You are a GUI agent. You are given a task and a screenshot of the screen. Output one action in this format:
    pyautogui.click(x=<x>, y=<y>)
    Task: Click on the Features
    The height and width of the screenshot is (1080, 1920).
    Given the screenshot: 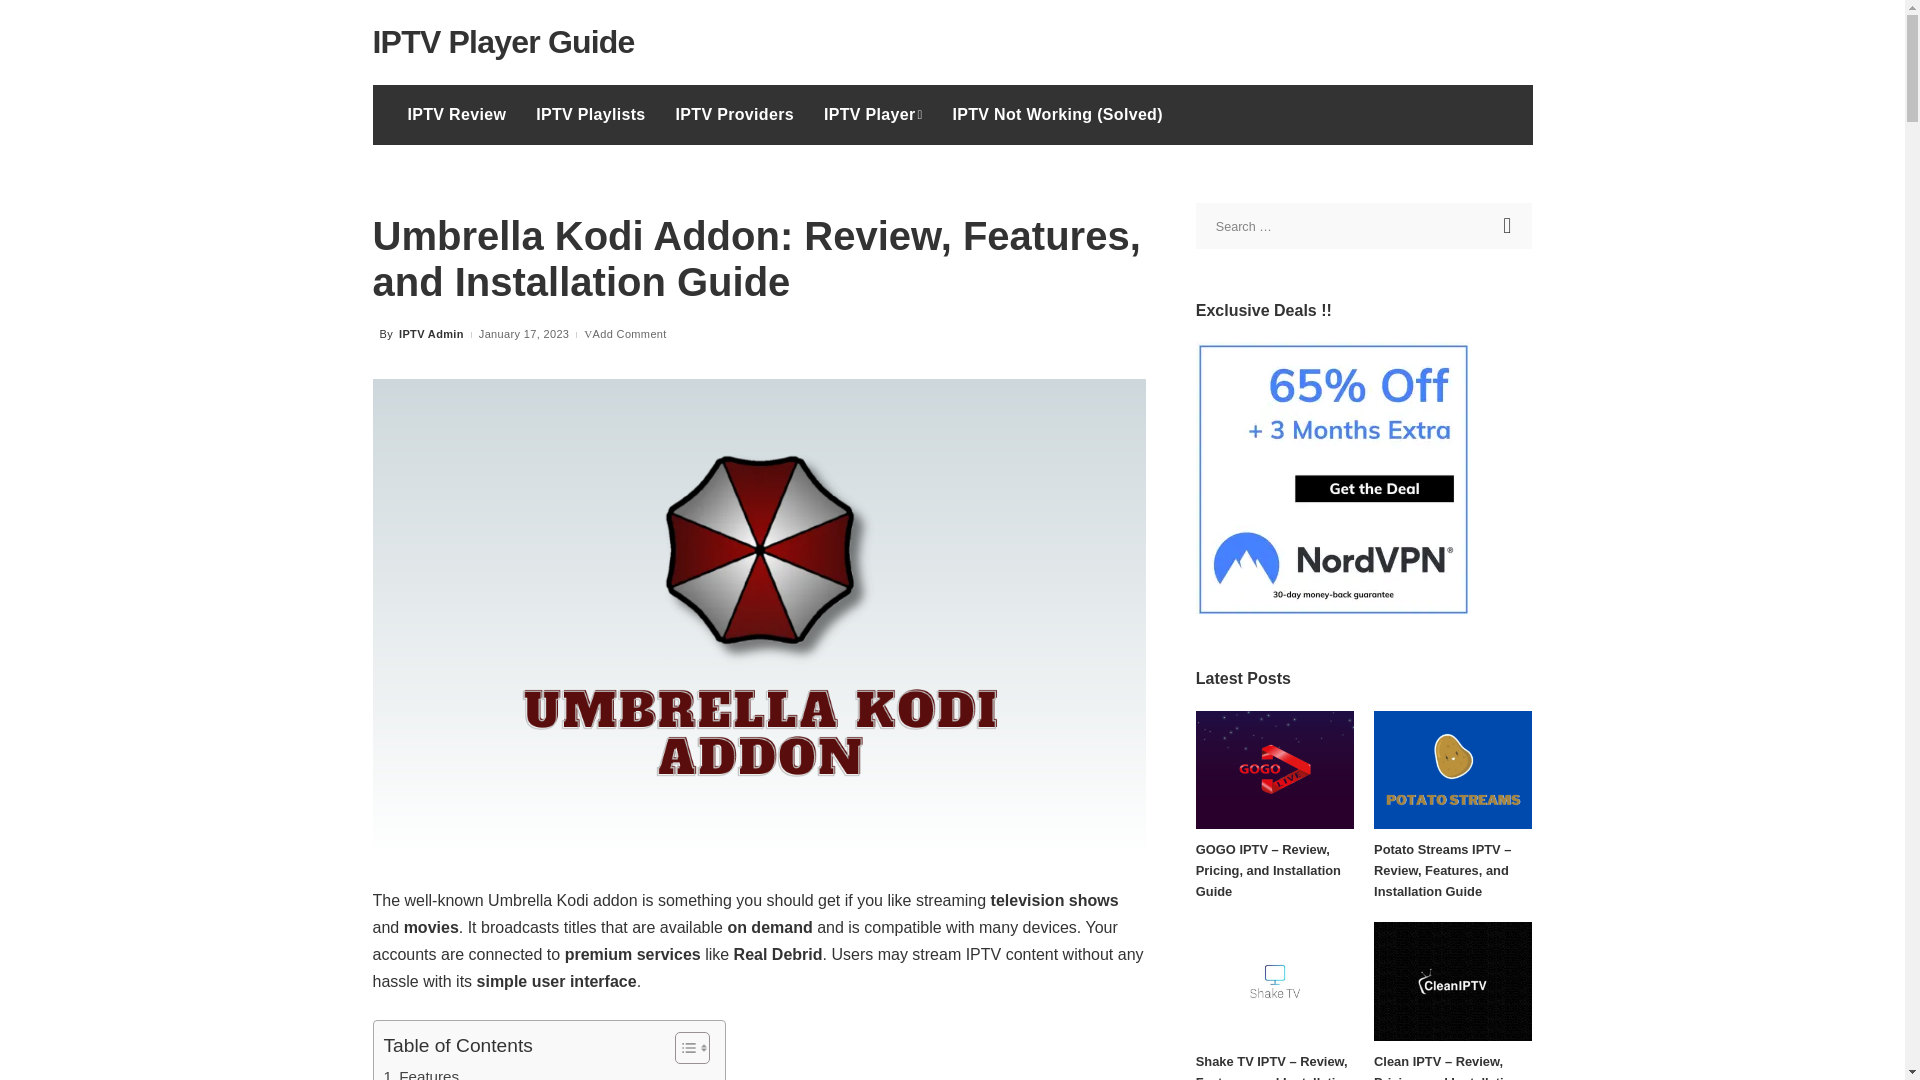 What is the action you would take?
    pyautogui.click(x=422, y=1072)
    